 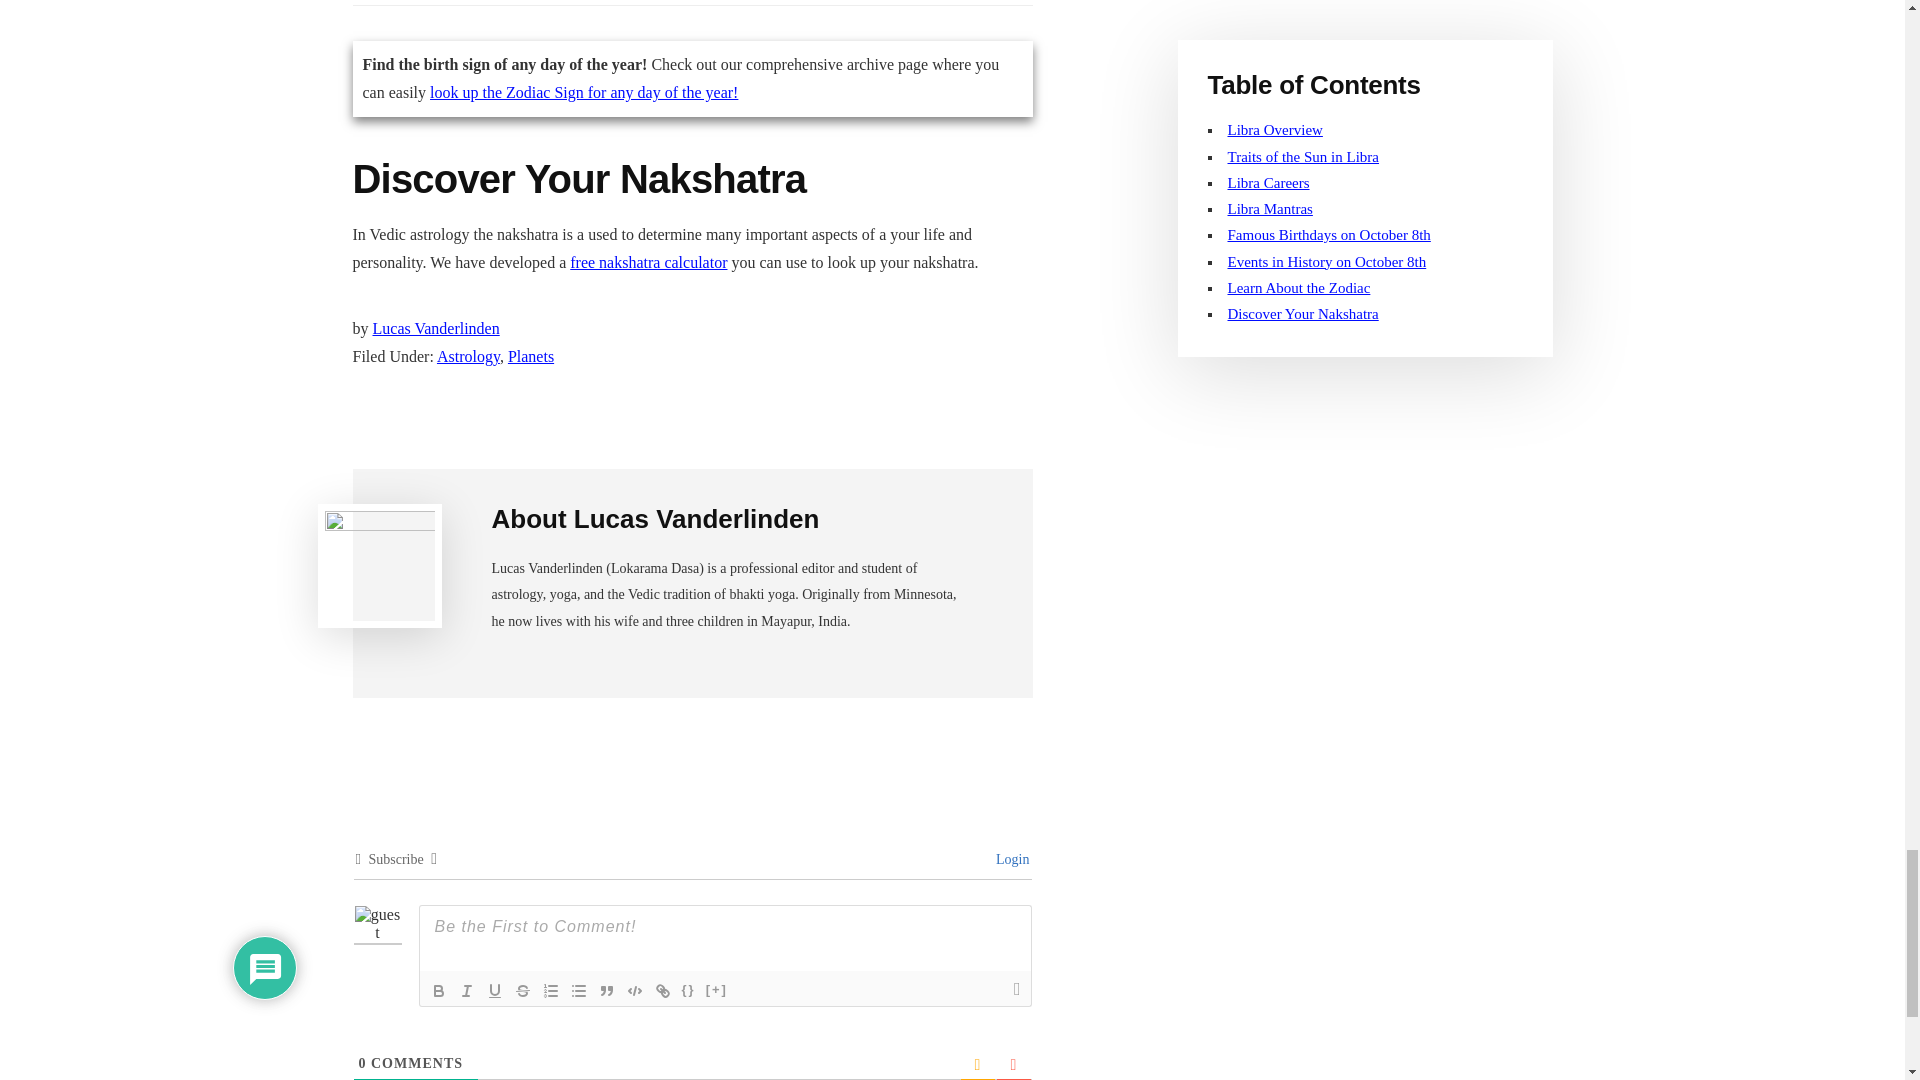 What do you see at coordinates (688, 990) in the screenshot?
I see `Source Code` at bounding box center [688, 990].